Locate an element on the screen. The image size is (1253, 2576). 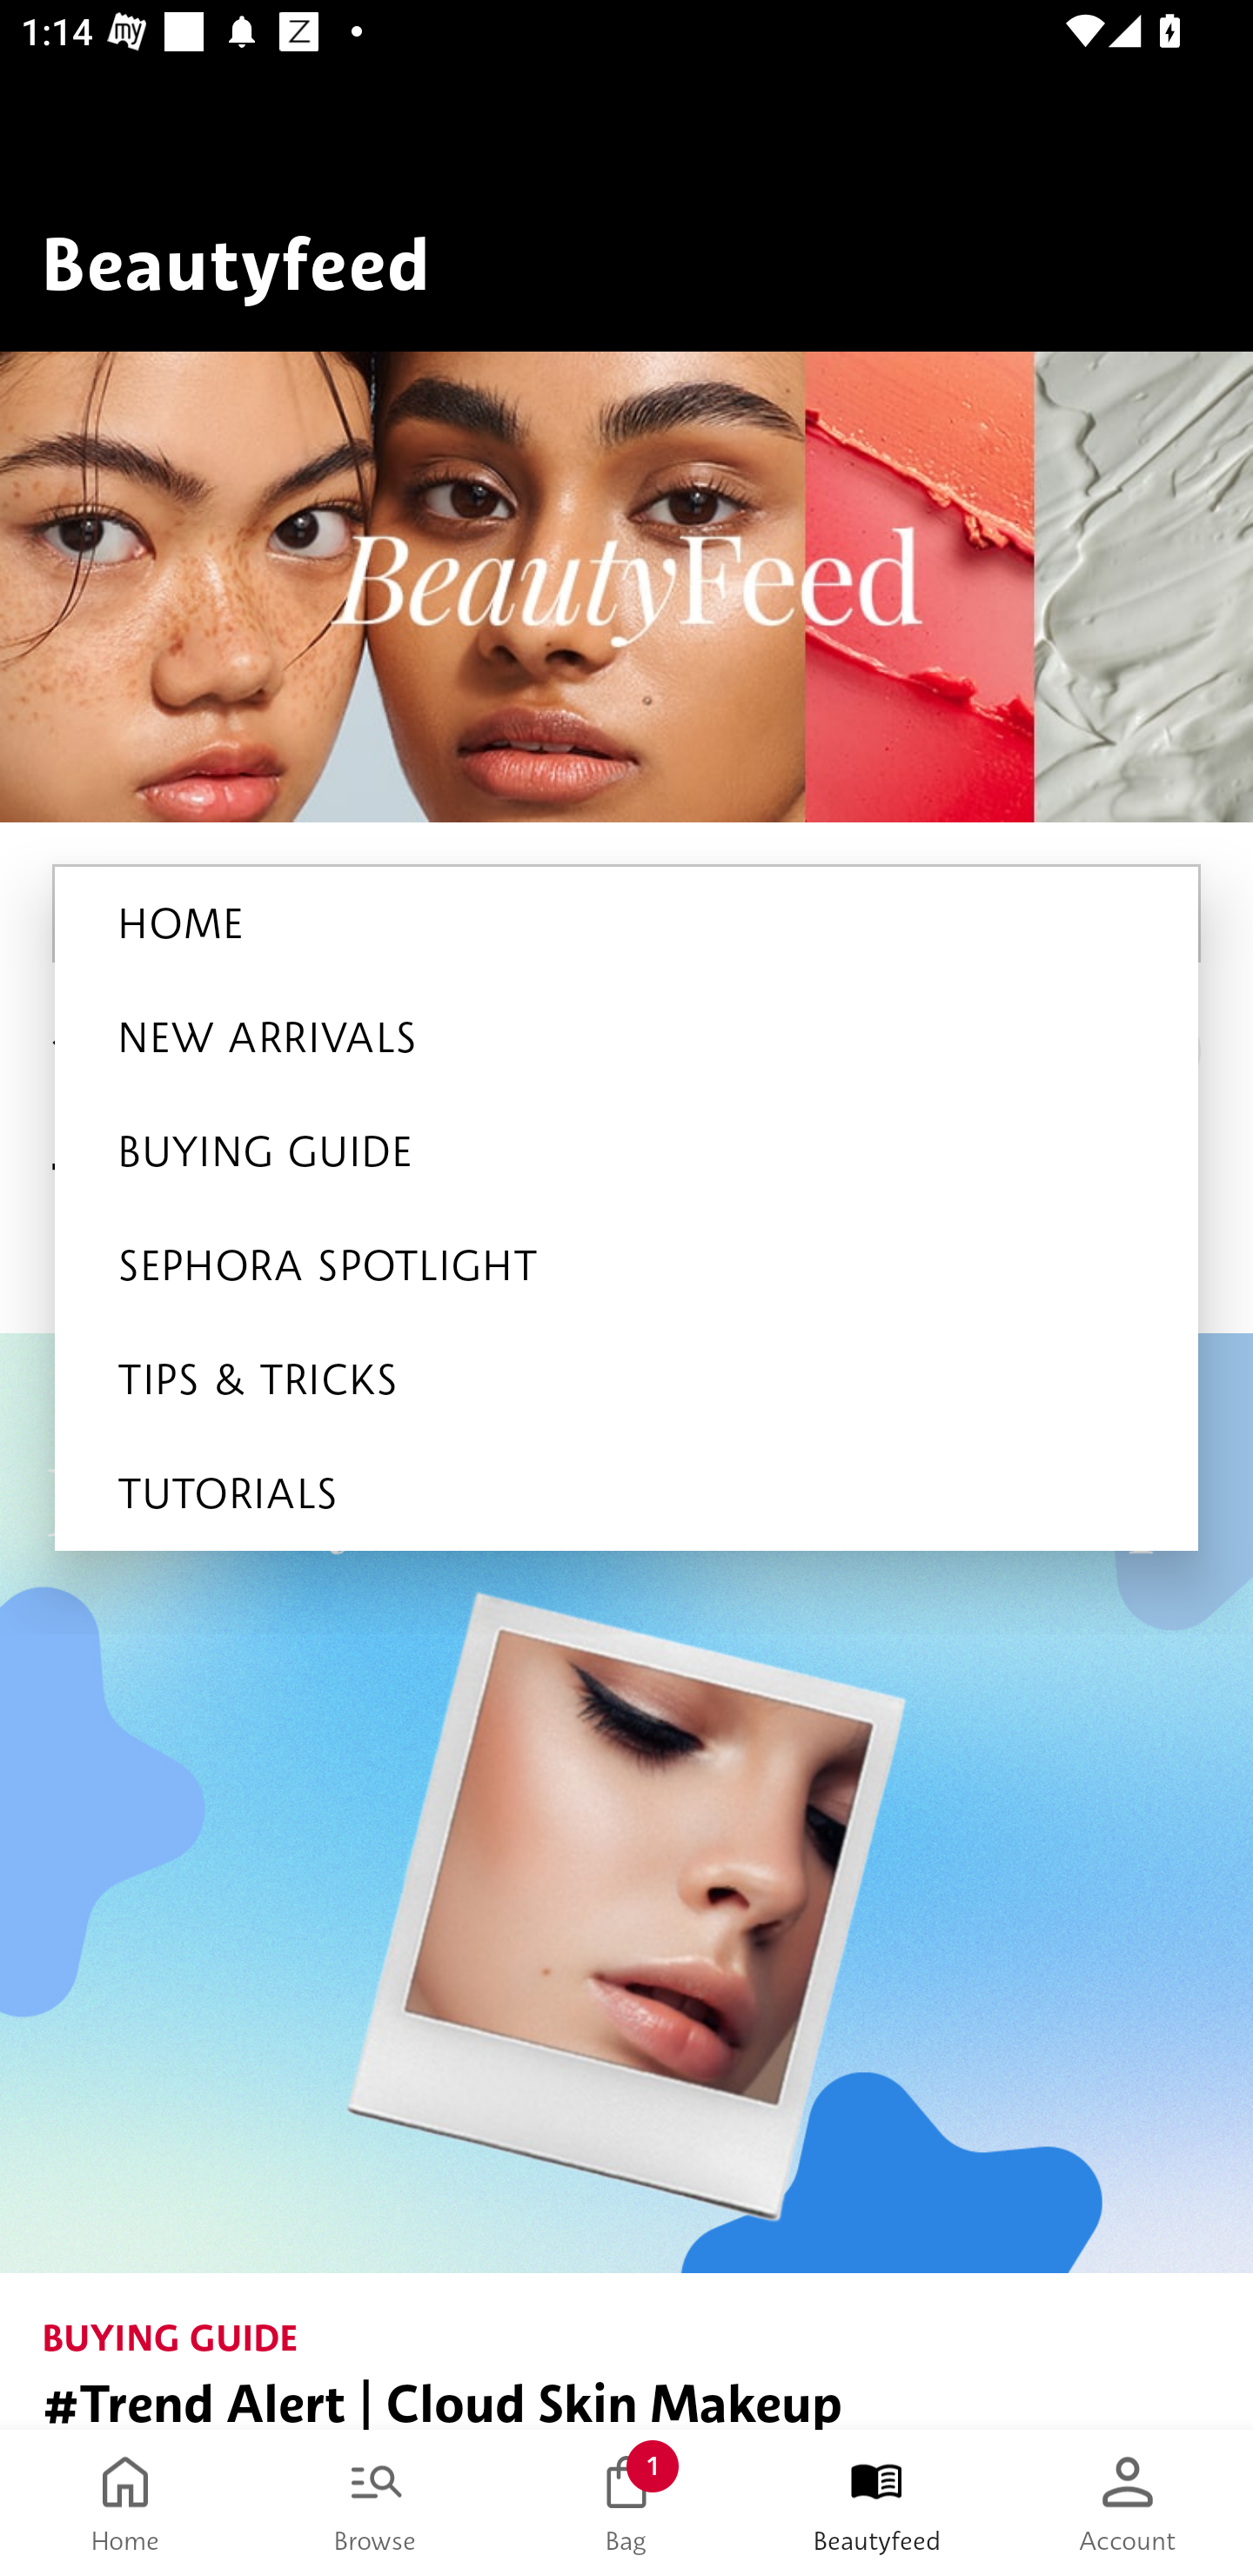
TIPS & TRICKS is located at coordinates (626, 1380).